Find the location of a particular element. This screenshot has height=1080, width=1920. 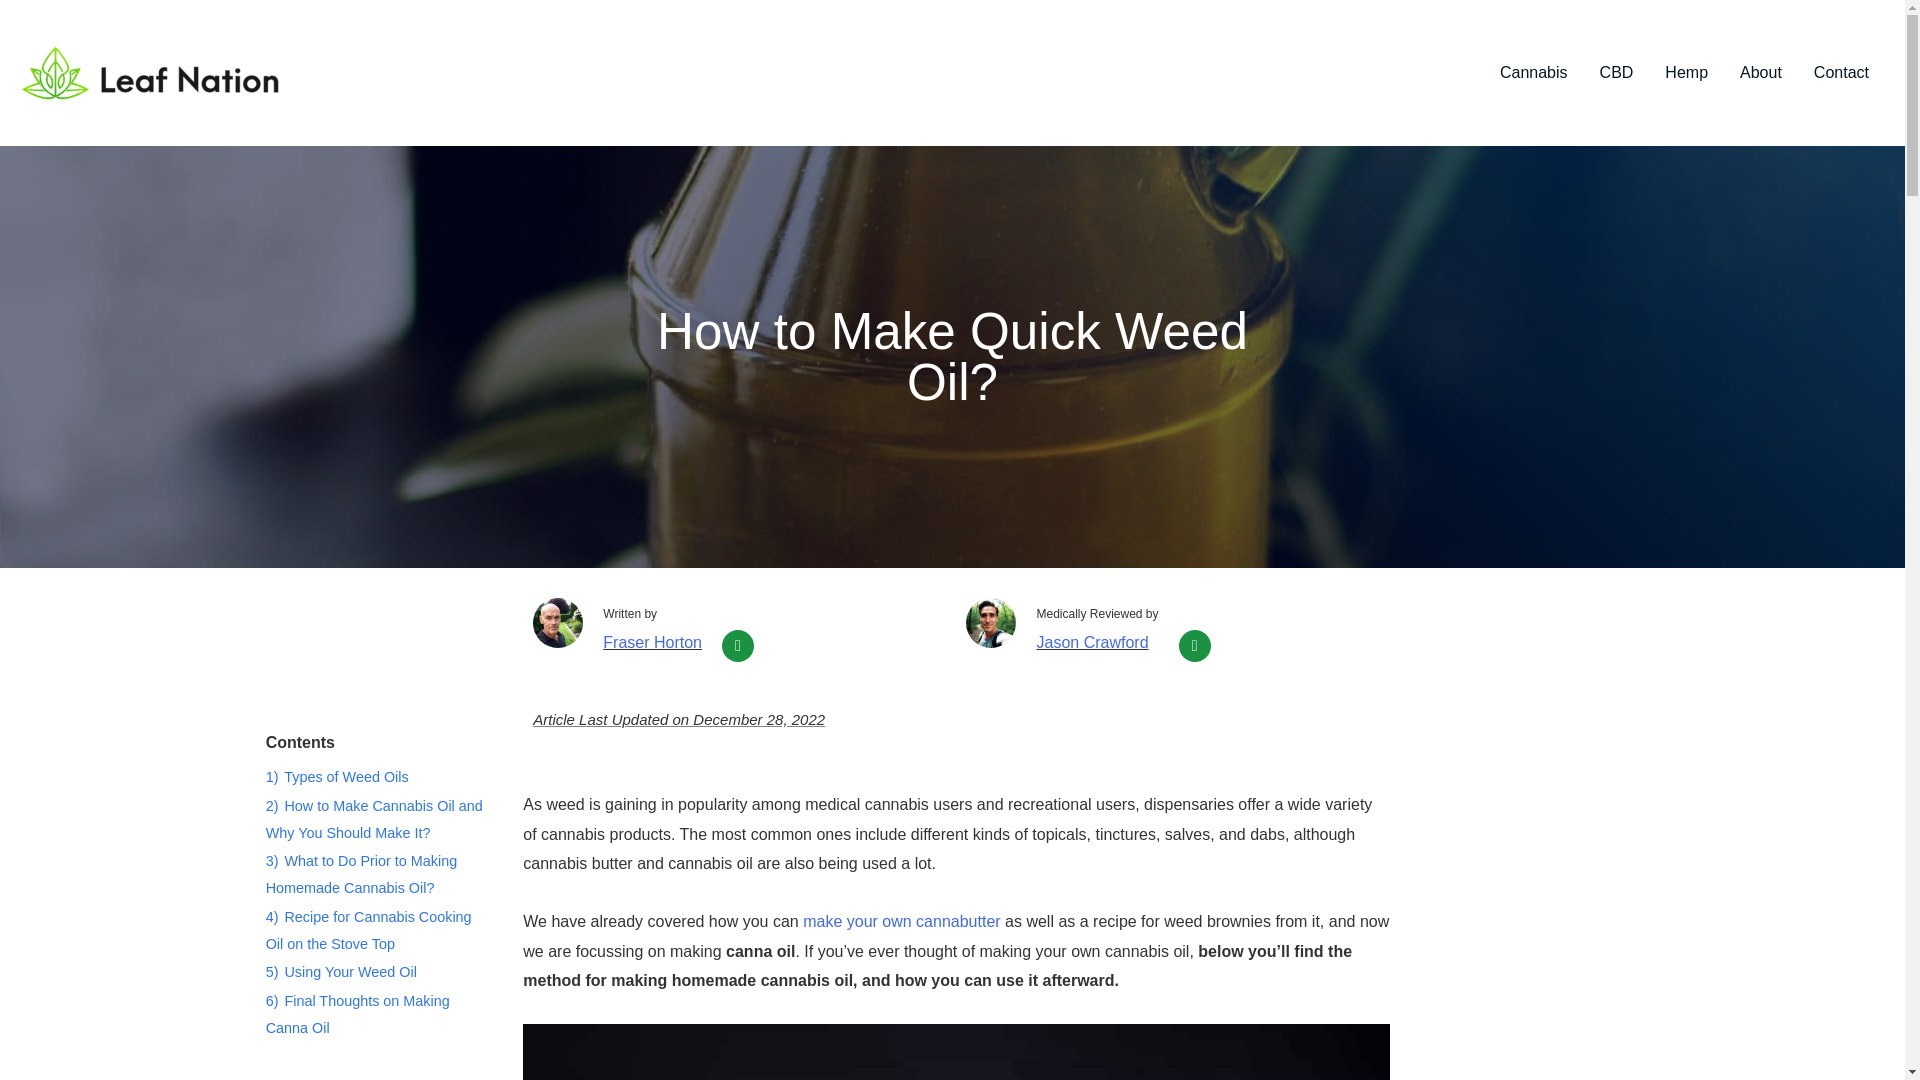

Fraser Horton is located at coordinates (652, 642).